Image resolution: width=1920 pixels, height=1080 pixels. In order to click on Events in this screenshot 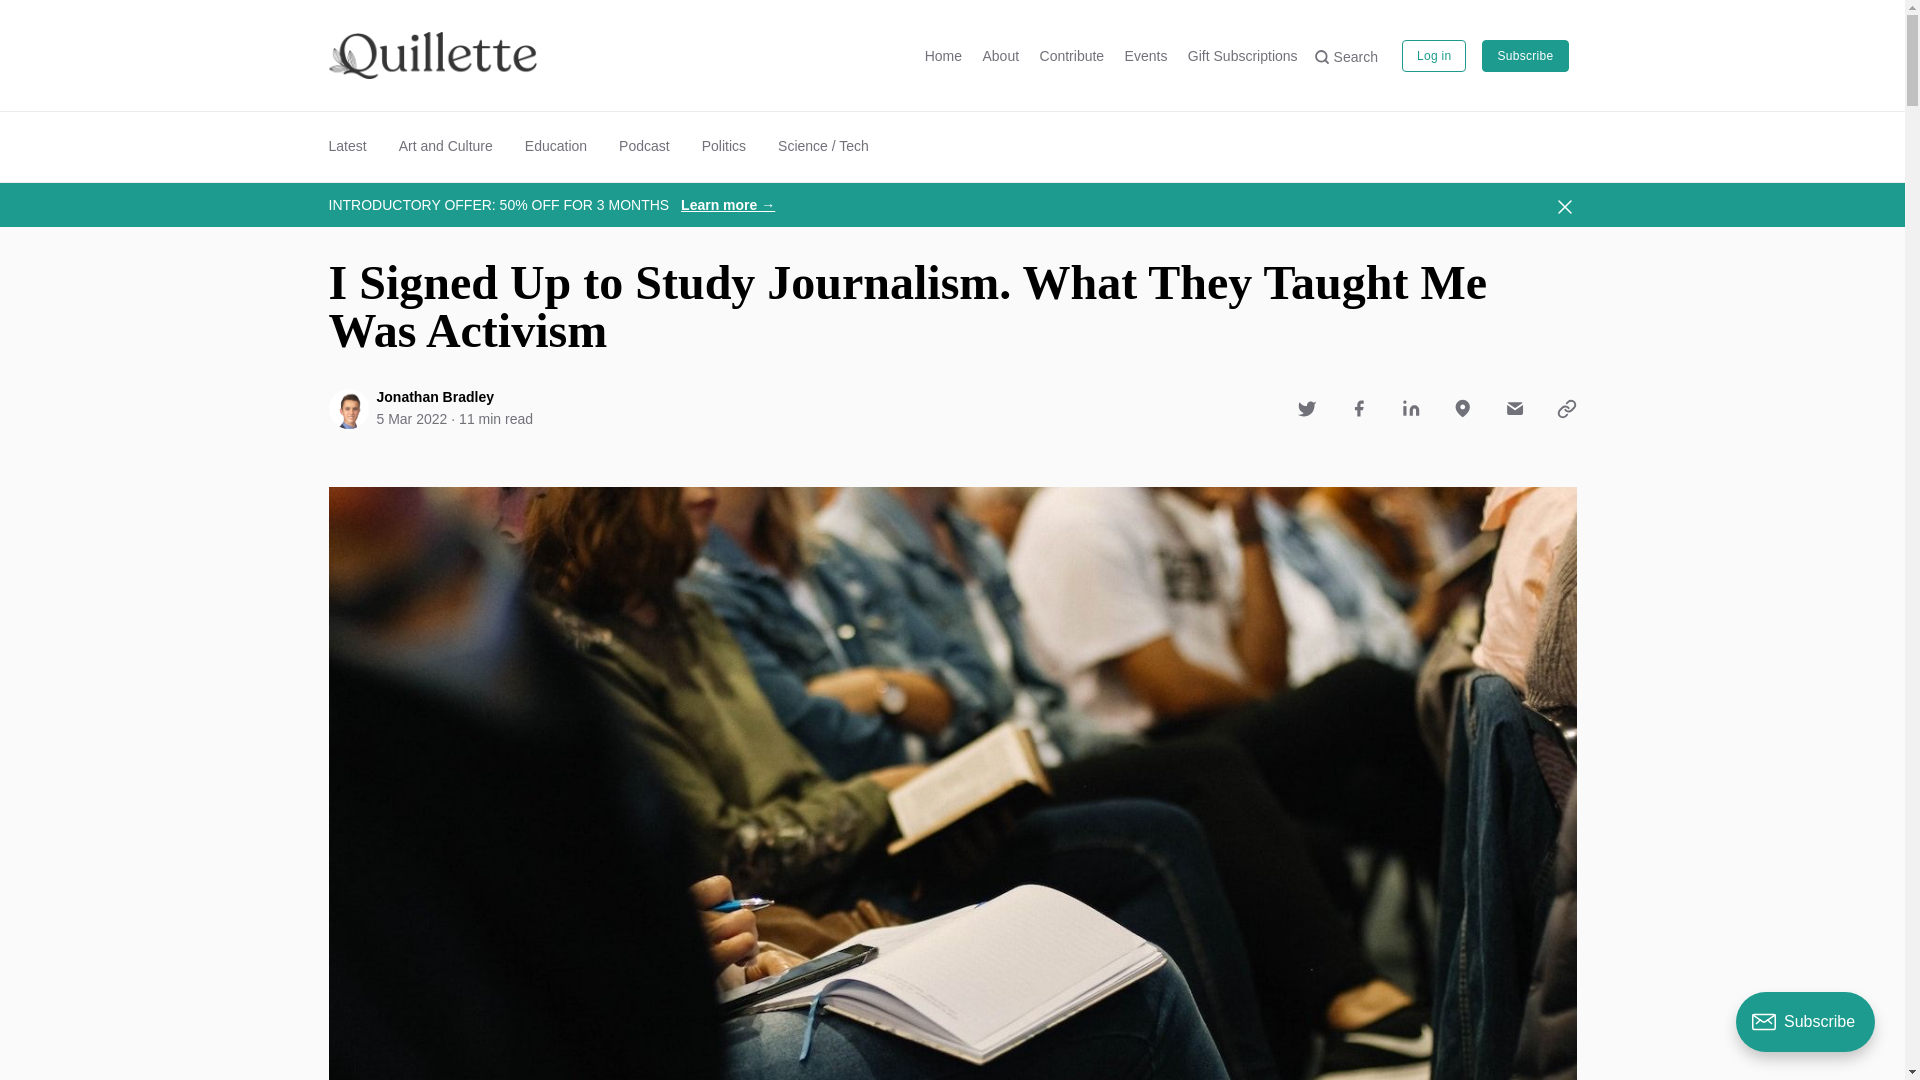, I will do `click(1146, 55)`.